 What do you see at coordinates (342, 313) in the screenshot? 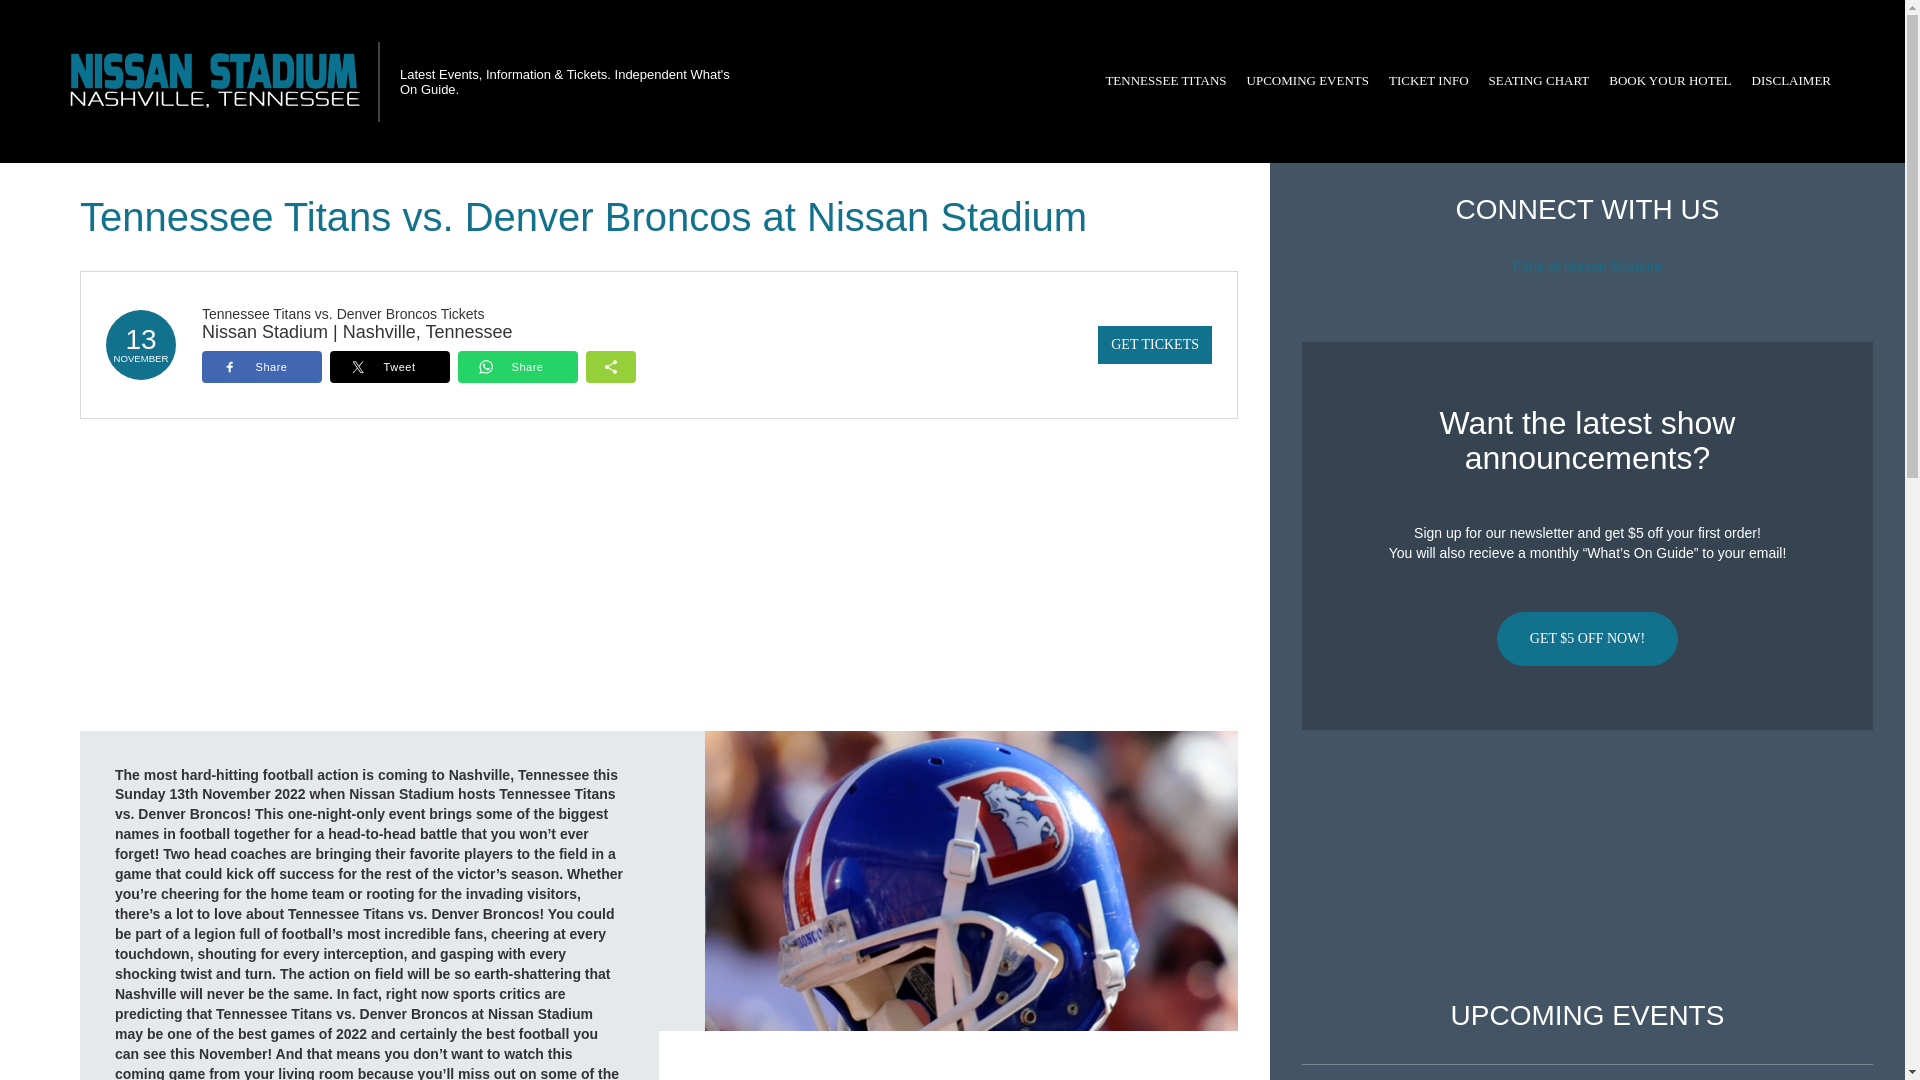
I see `Tennessee Titans vs. Denver Broncos Tickets` at bounding box center [342, 313].